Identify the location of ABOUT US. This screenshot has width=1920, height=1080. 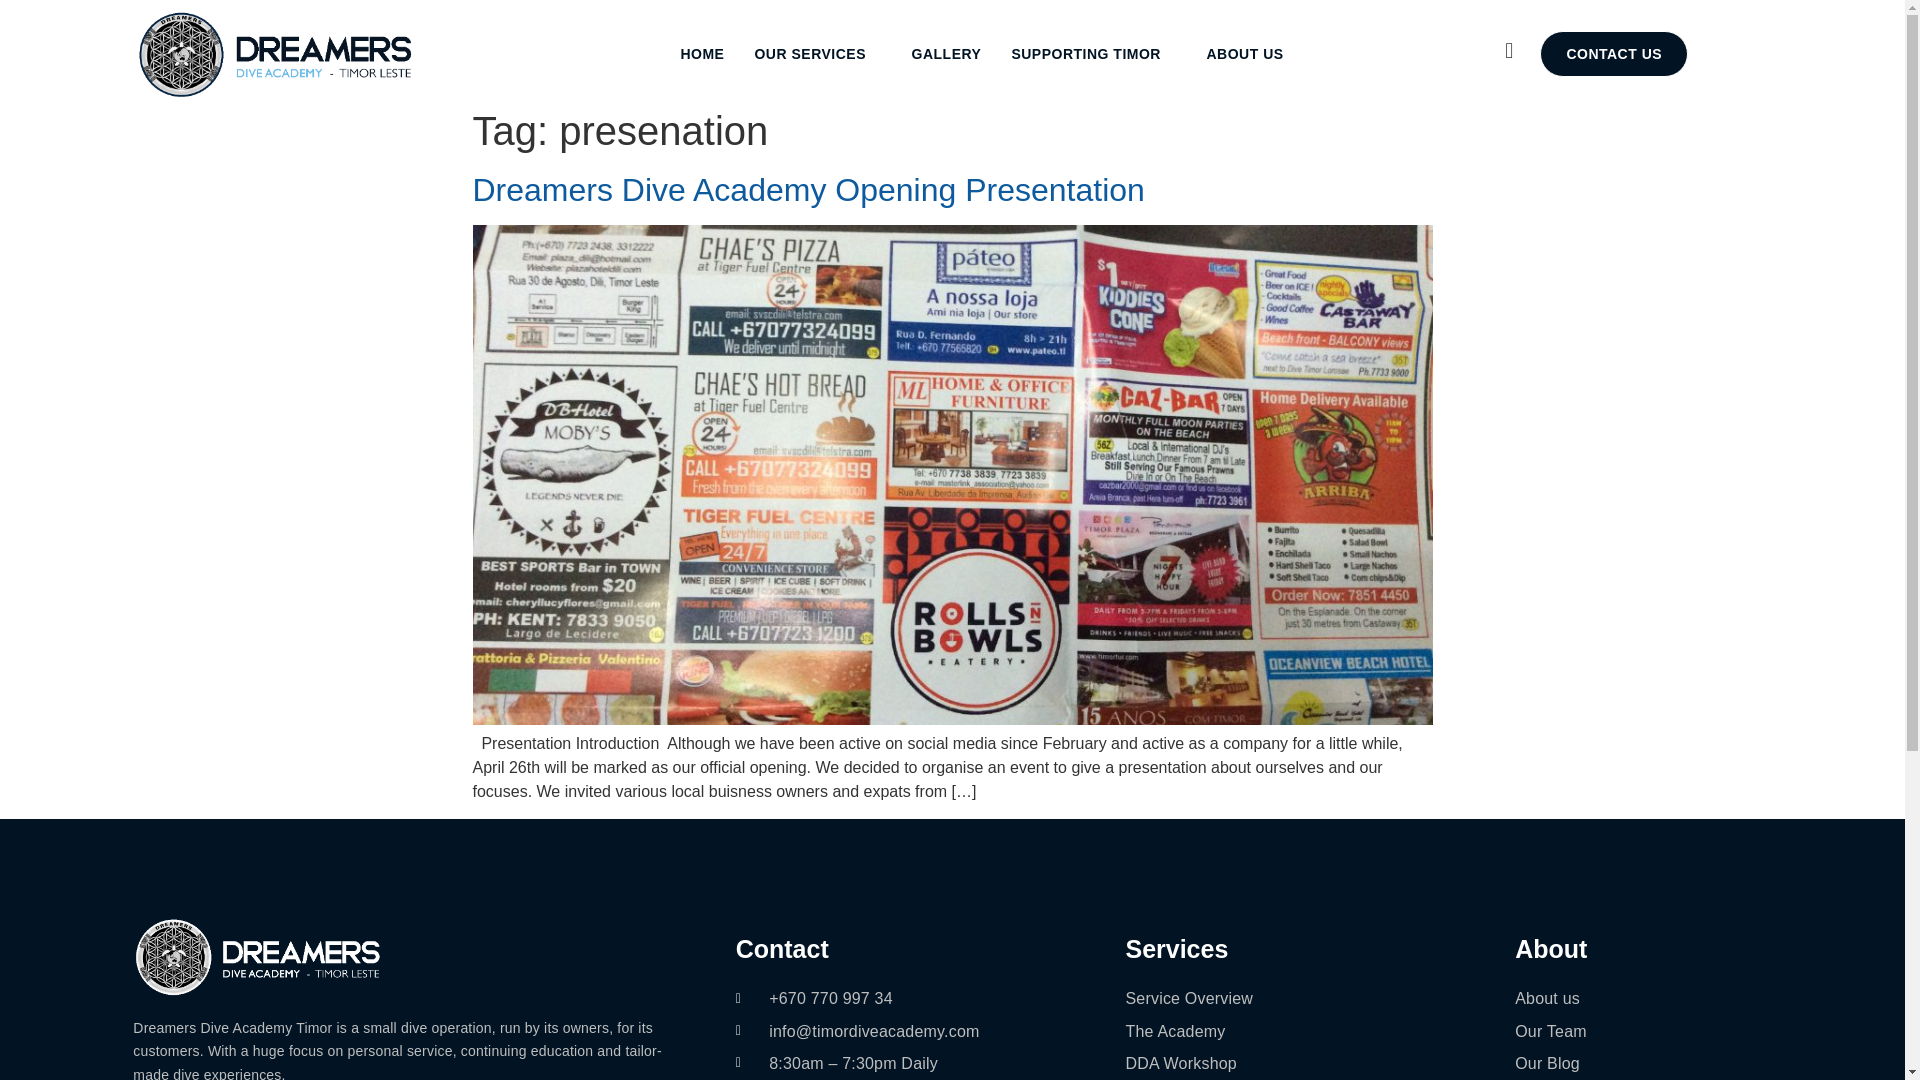
(1254, 54).